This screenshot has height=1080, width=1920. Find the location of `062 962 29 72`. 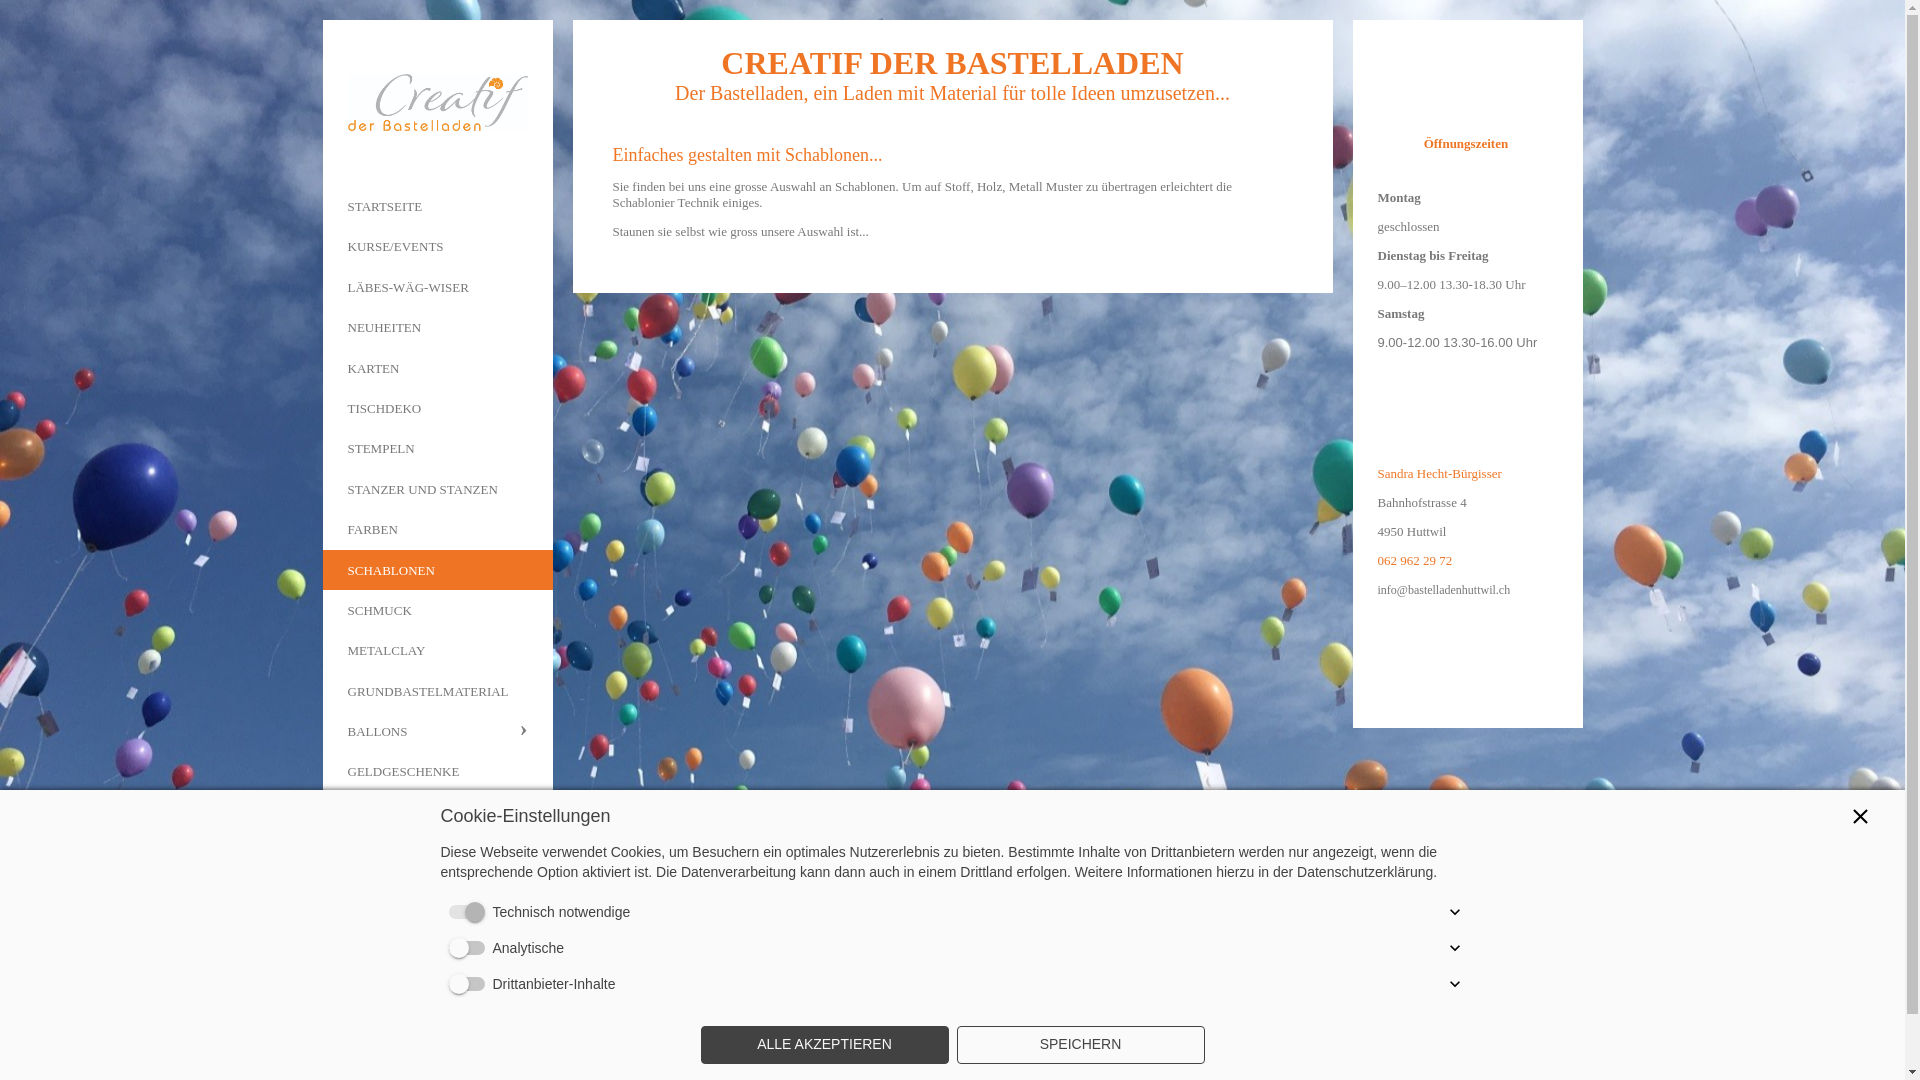

062 962 29 72 is located at coordinates (1416, 560).